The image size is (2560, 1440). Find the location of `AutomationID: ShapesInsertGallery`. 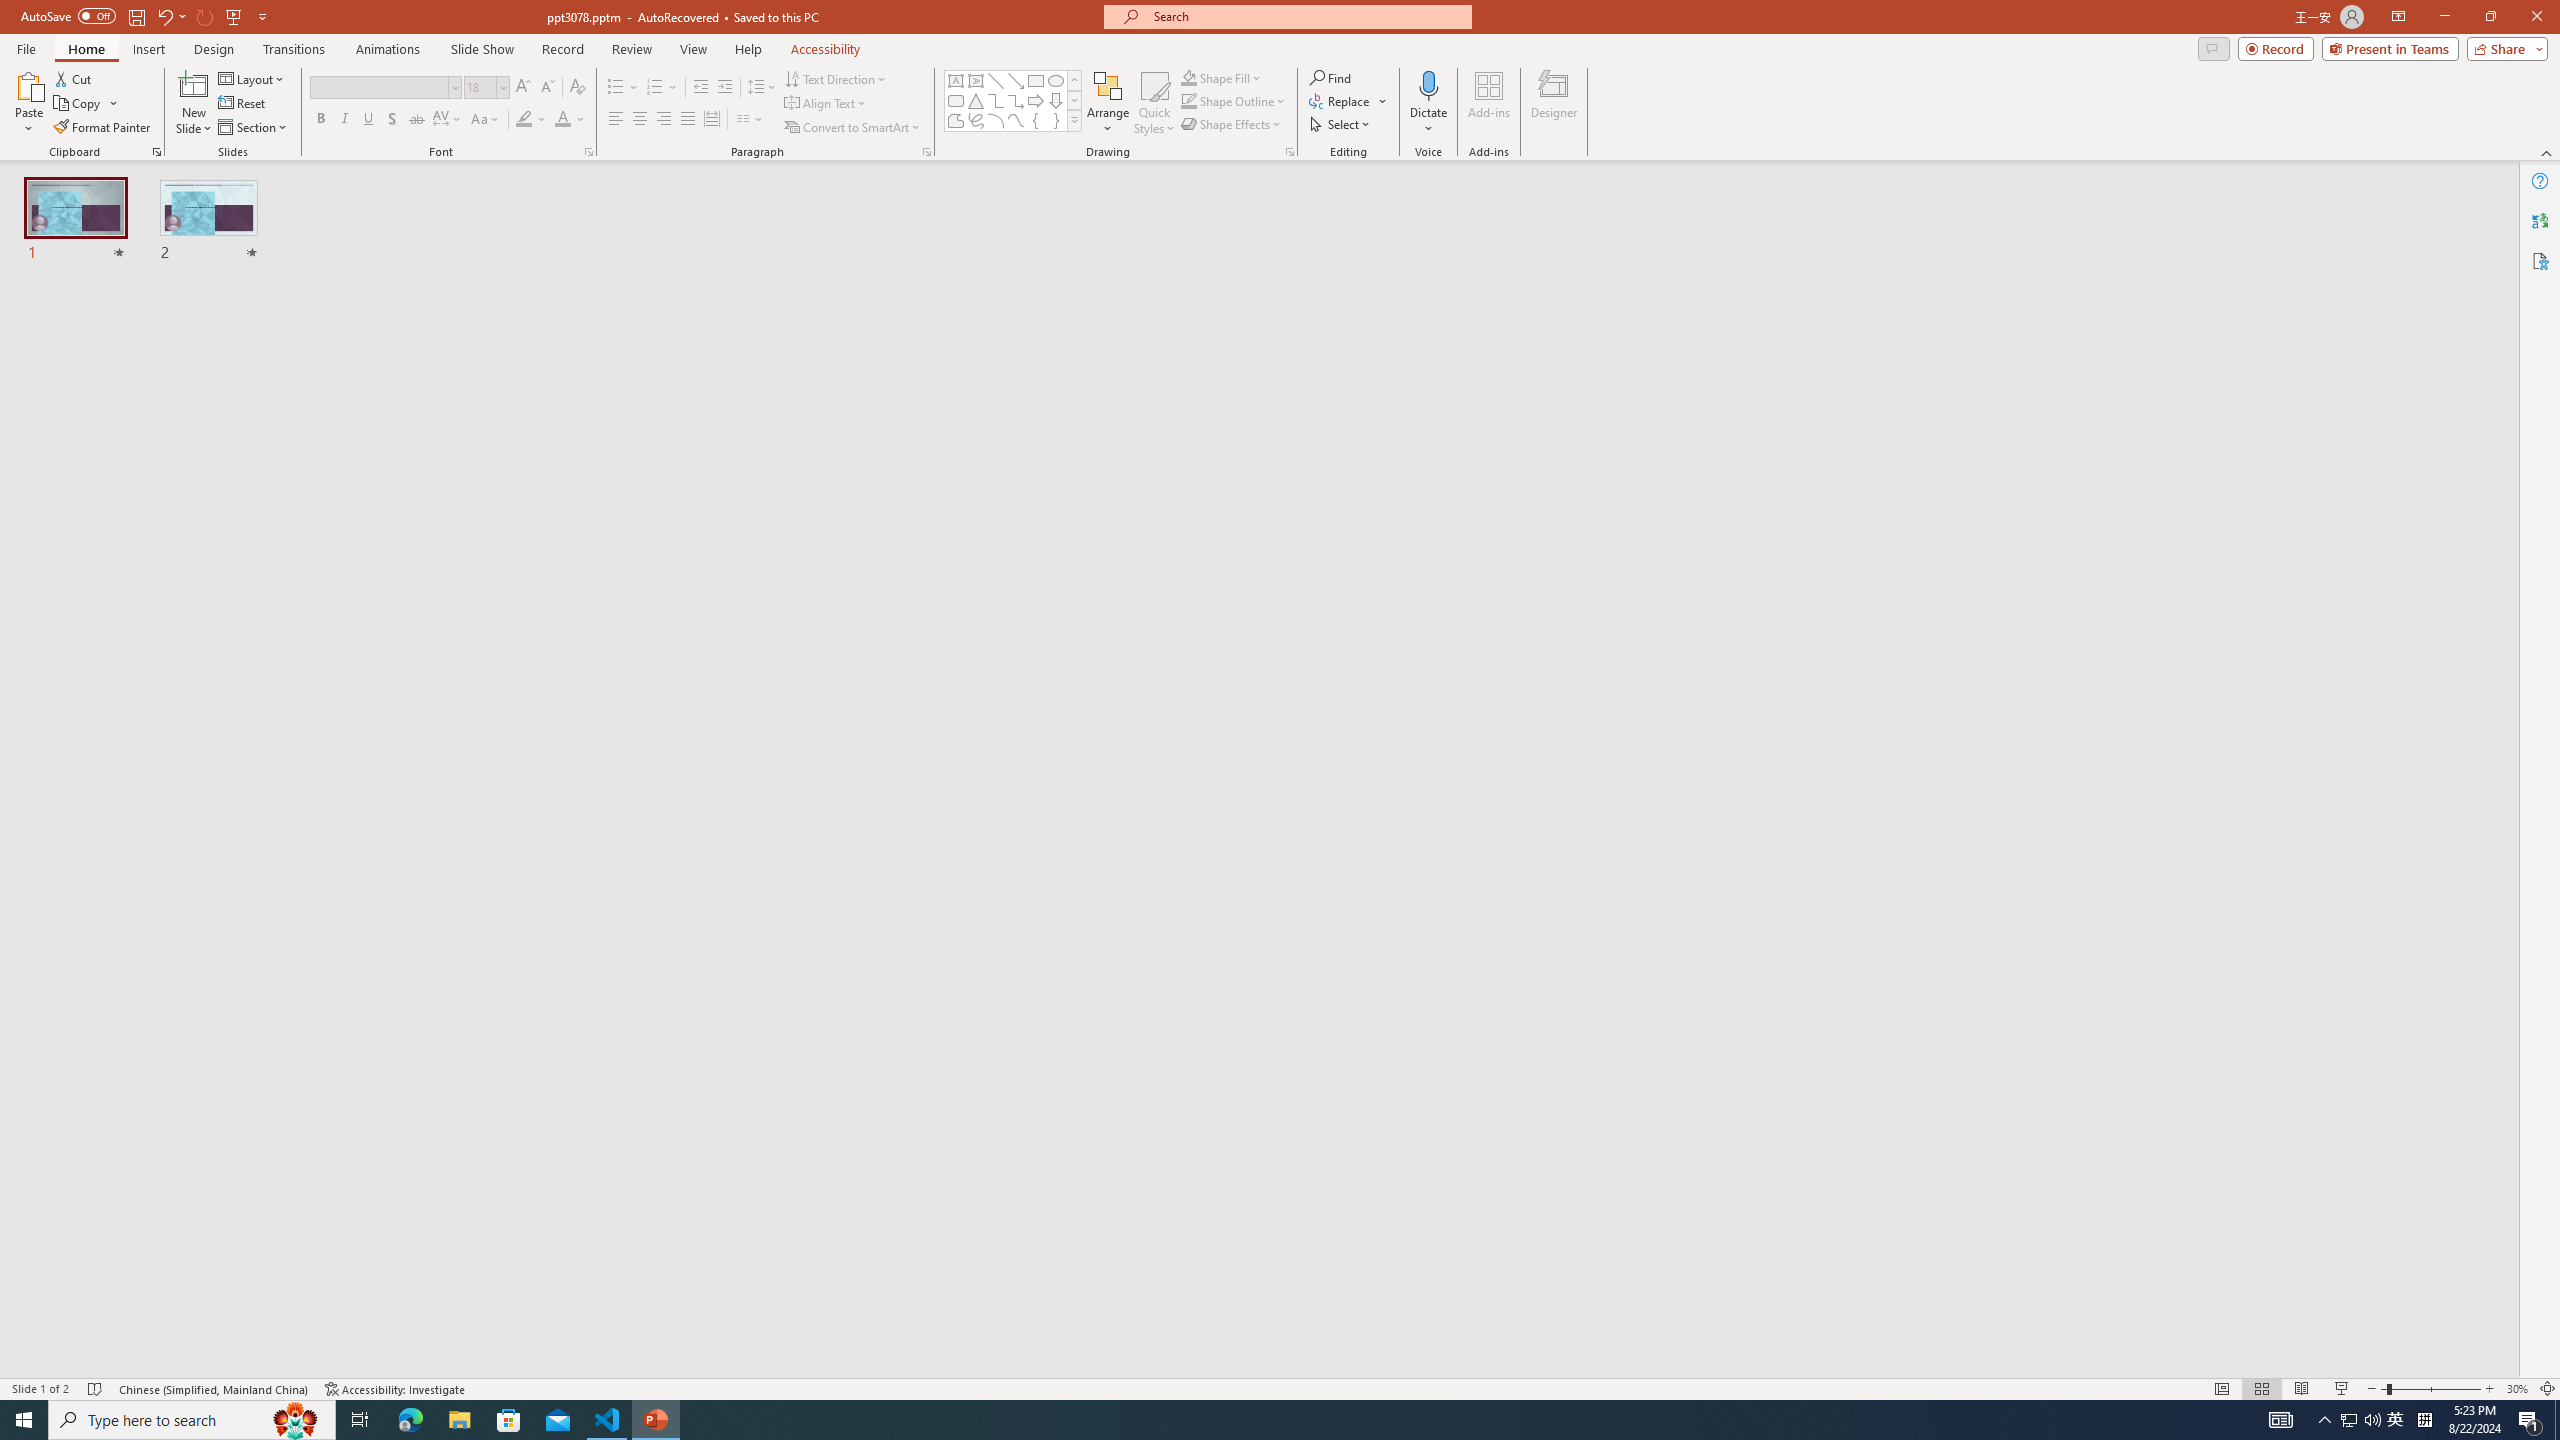

AutomationID: ShapesInsertGallery is located at coordinates (1014, 101).